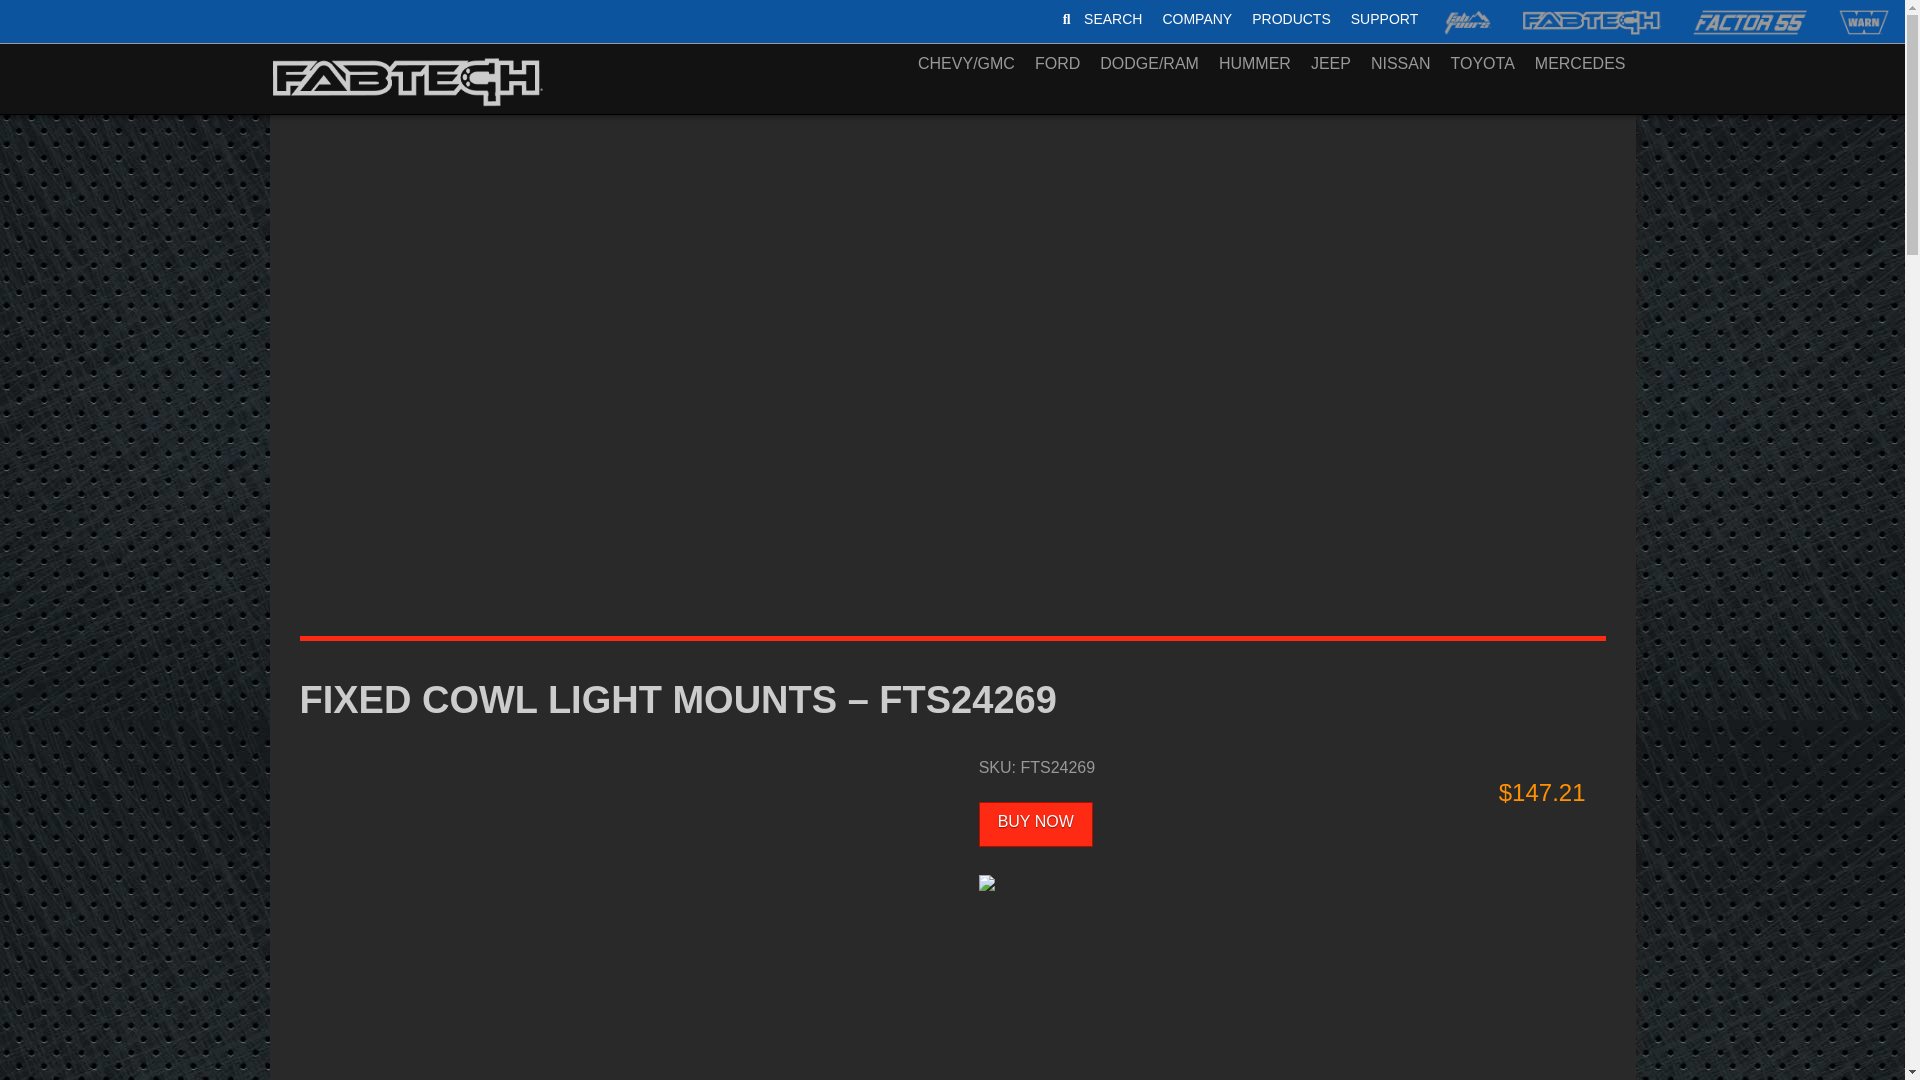 Image resolution: width=1920 pixels, height=1080 pixels. What do you see at coordinates (1384, 18) in the screenshot?
I see `SUPPORT` at bounding box center [1384, 18].